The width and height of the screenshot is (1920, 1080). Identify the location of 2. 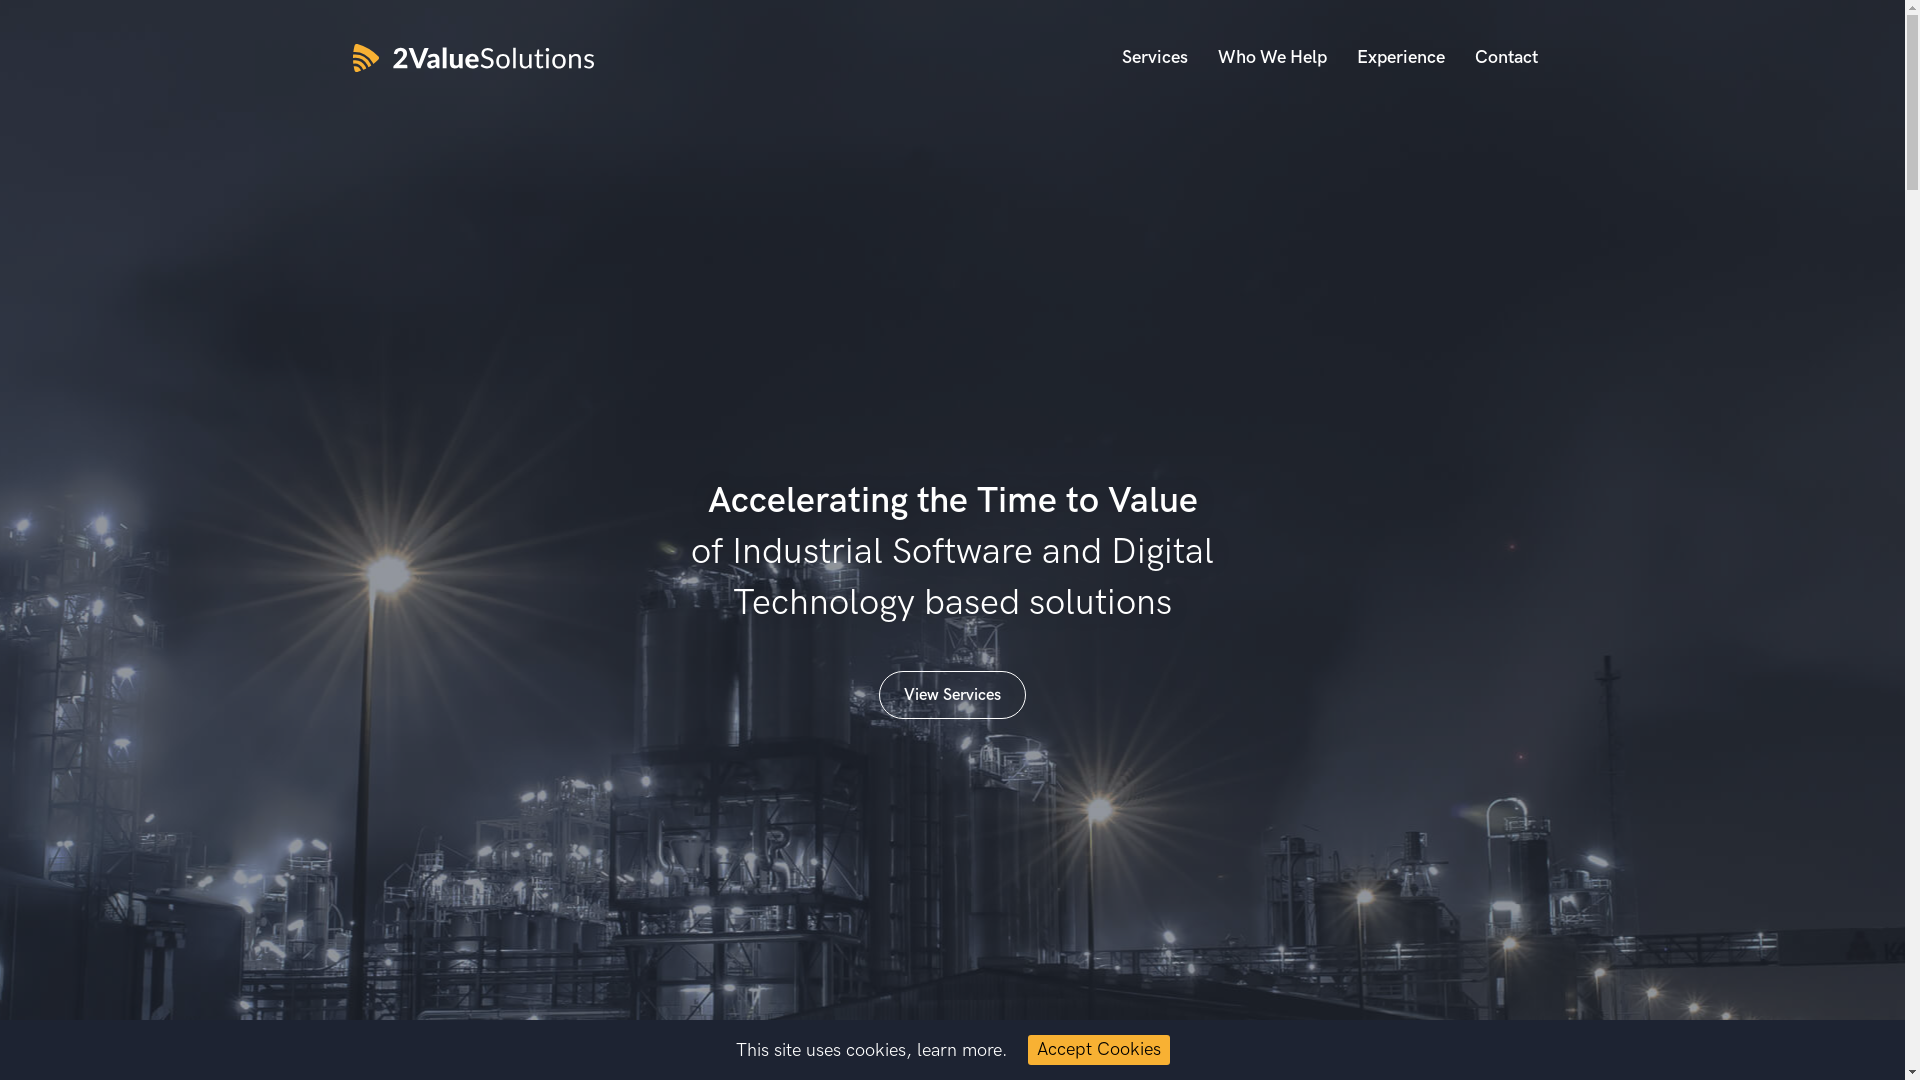
(951, 1028).